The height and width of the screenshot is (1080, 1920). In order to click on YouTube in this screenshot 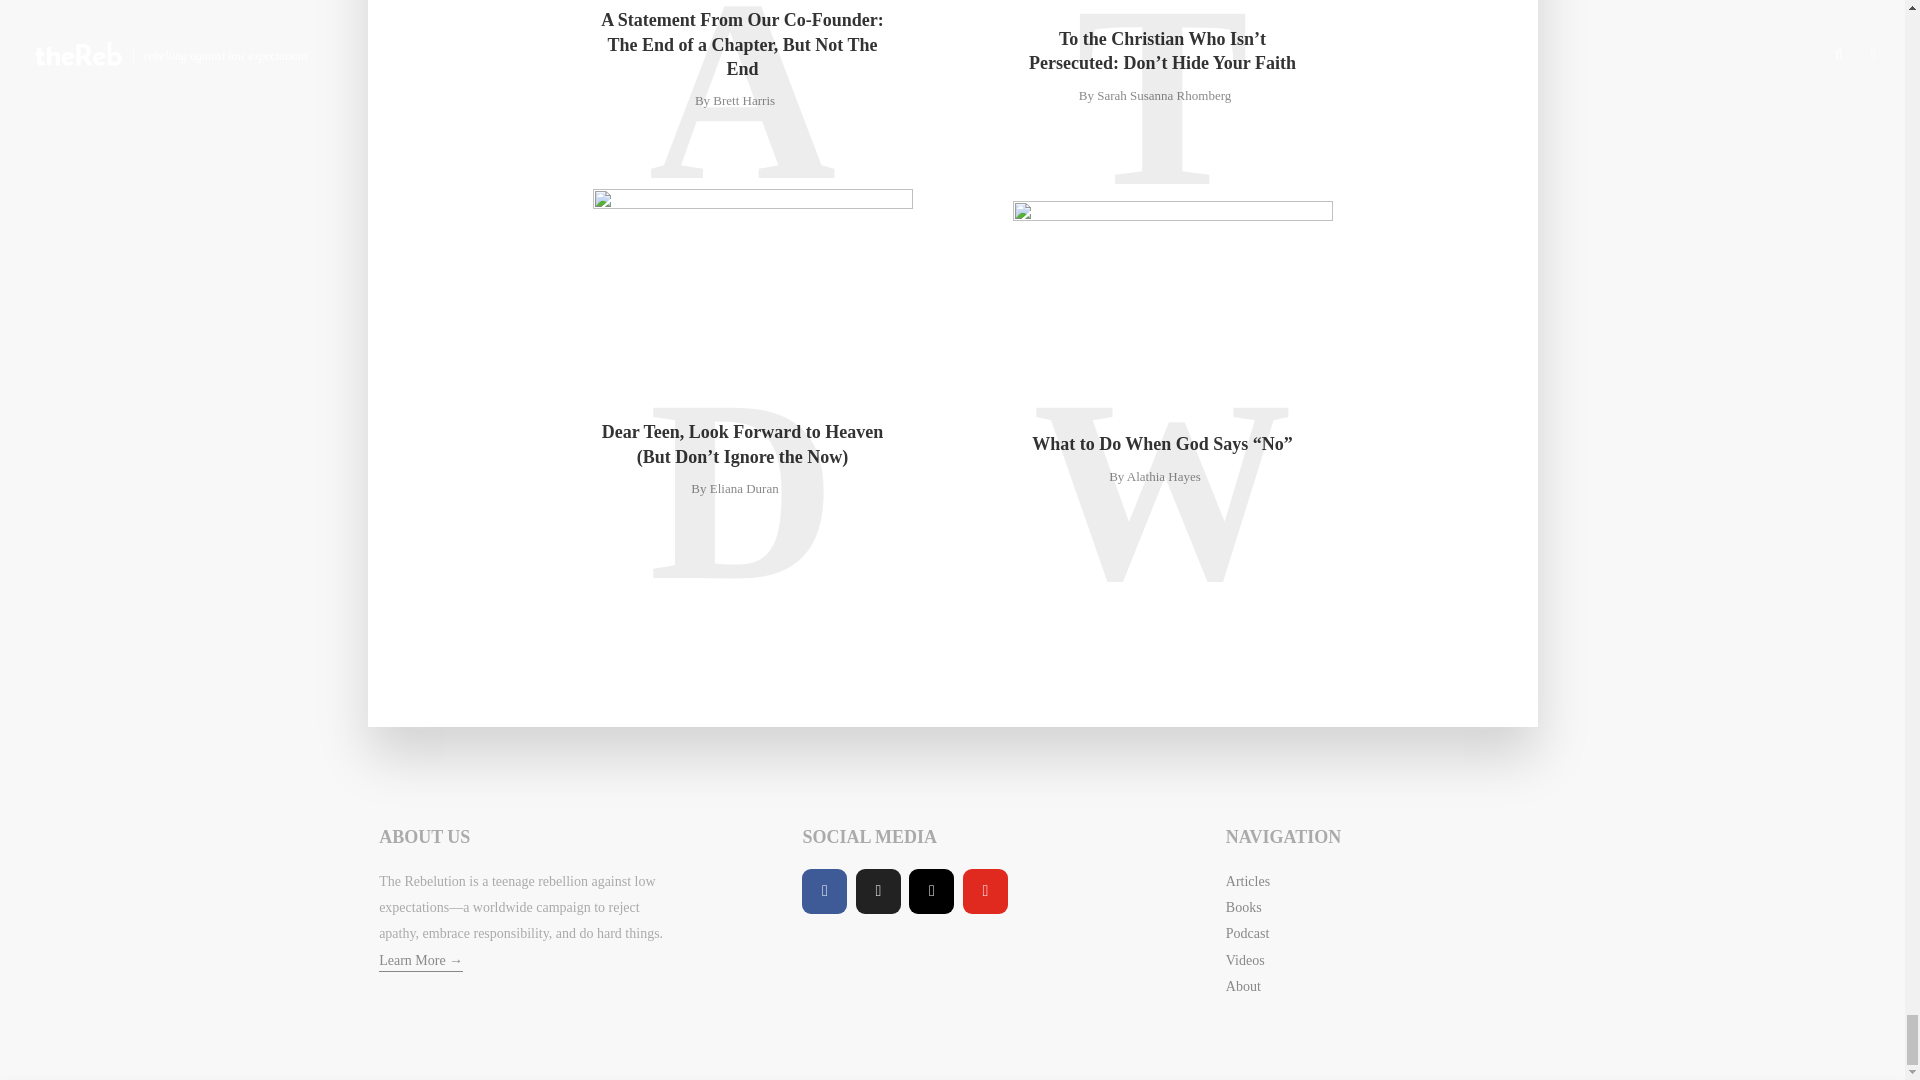, I will do `click(986, 891)`.